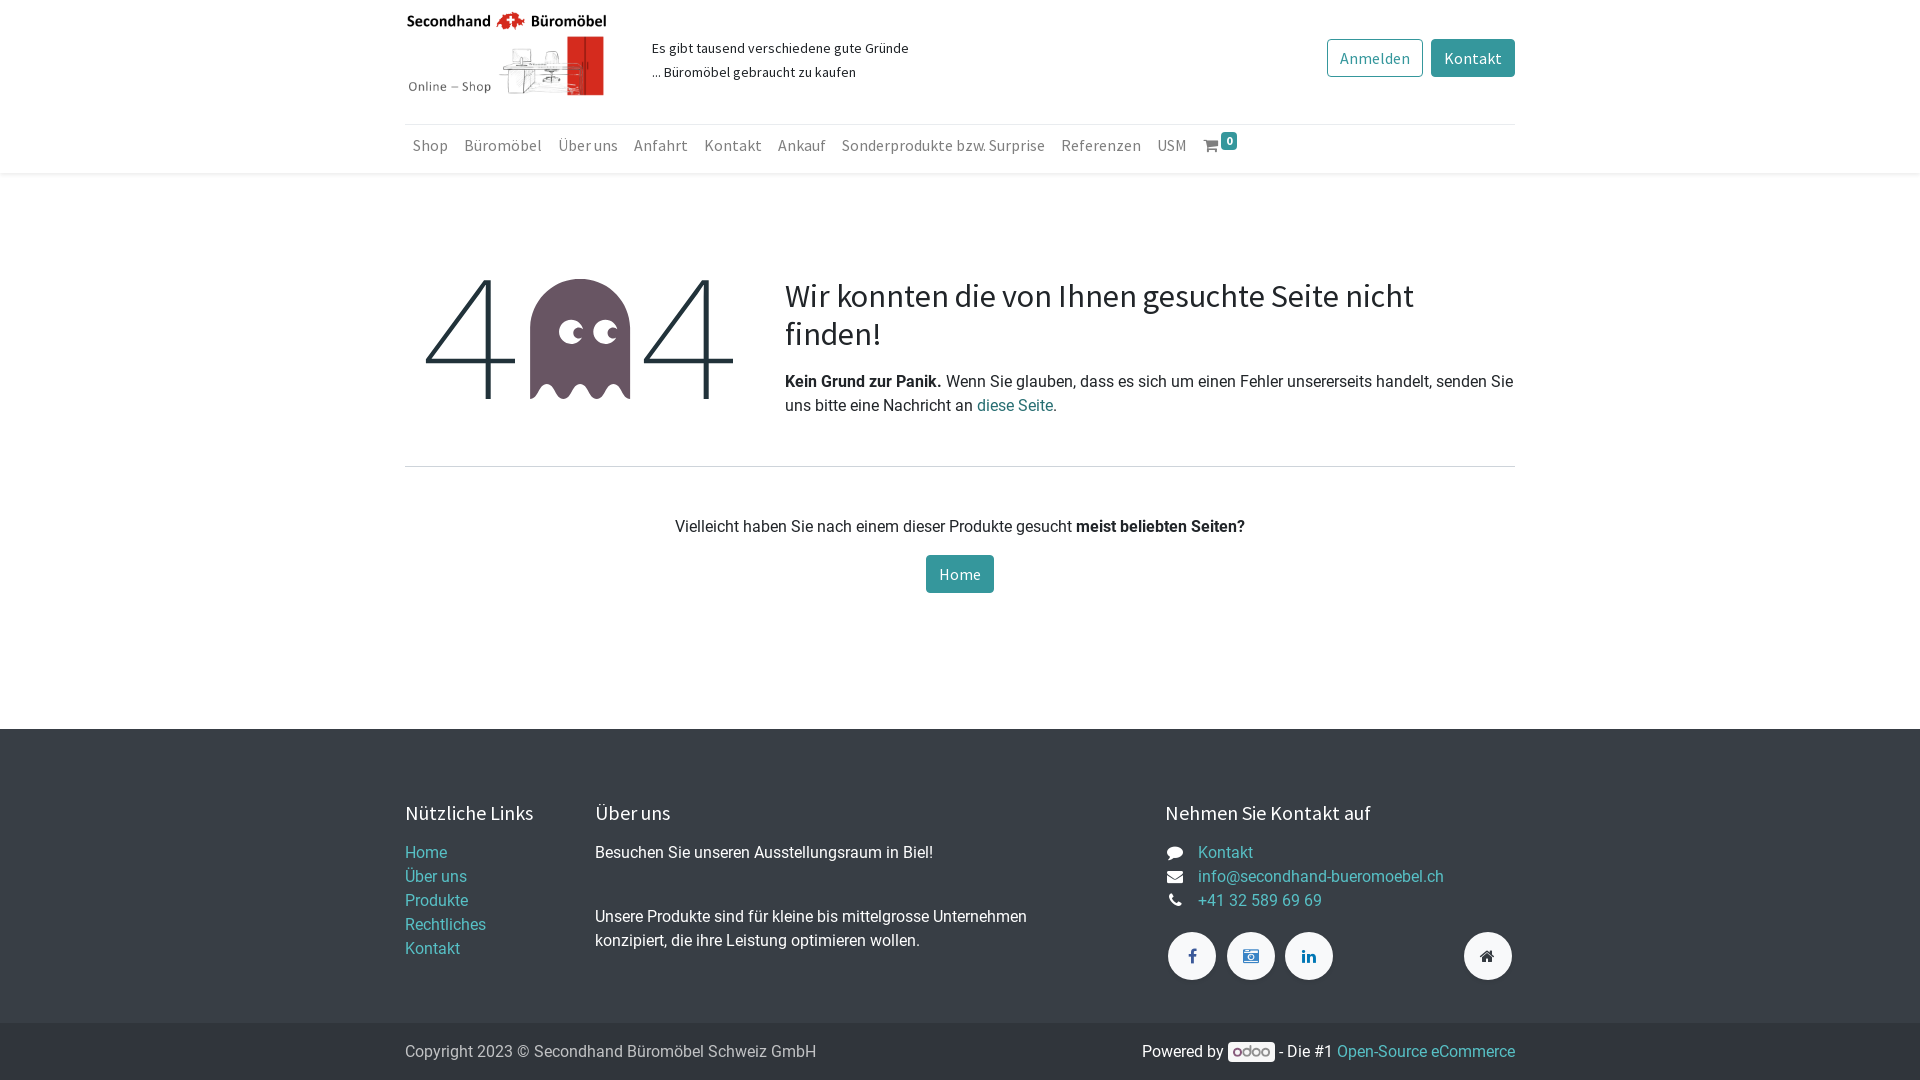 The width and height of the screenshot is (1920, 1080). Describe the element at coordinates (1172, 145) in the screenshot. I see `USM` at that location.